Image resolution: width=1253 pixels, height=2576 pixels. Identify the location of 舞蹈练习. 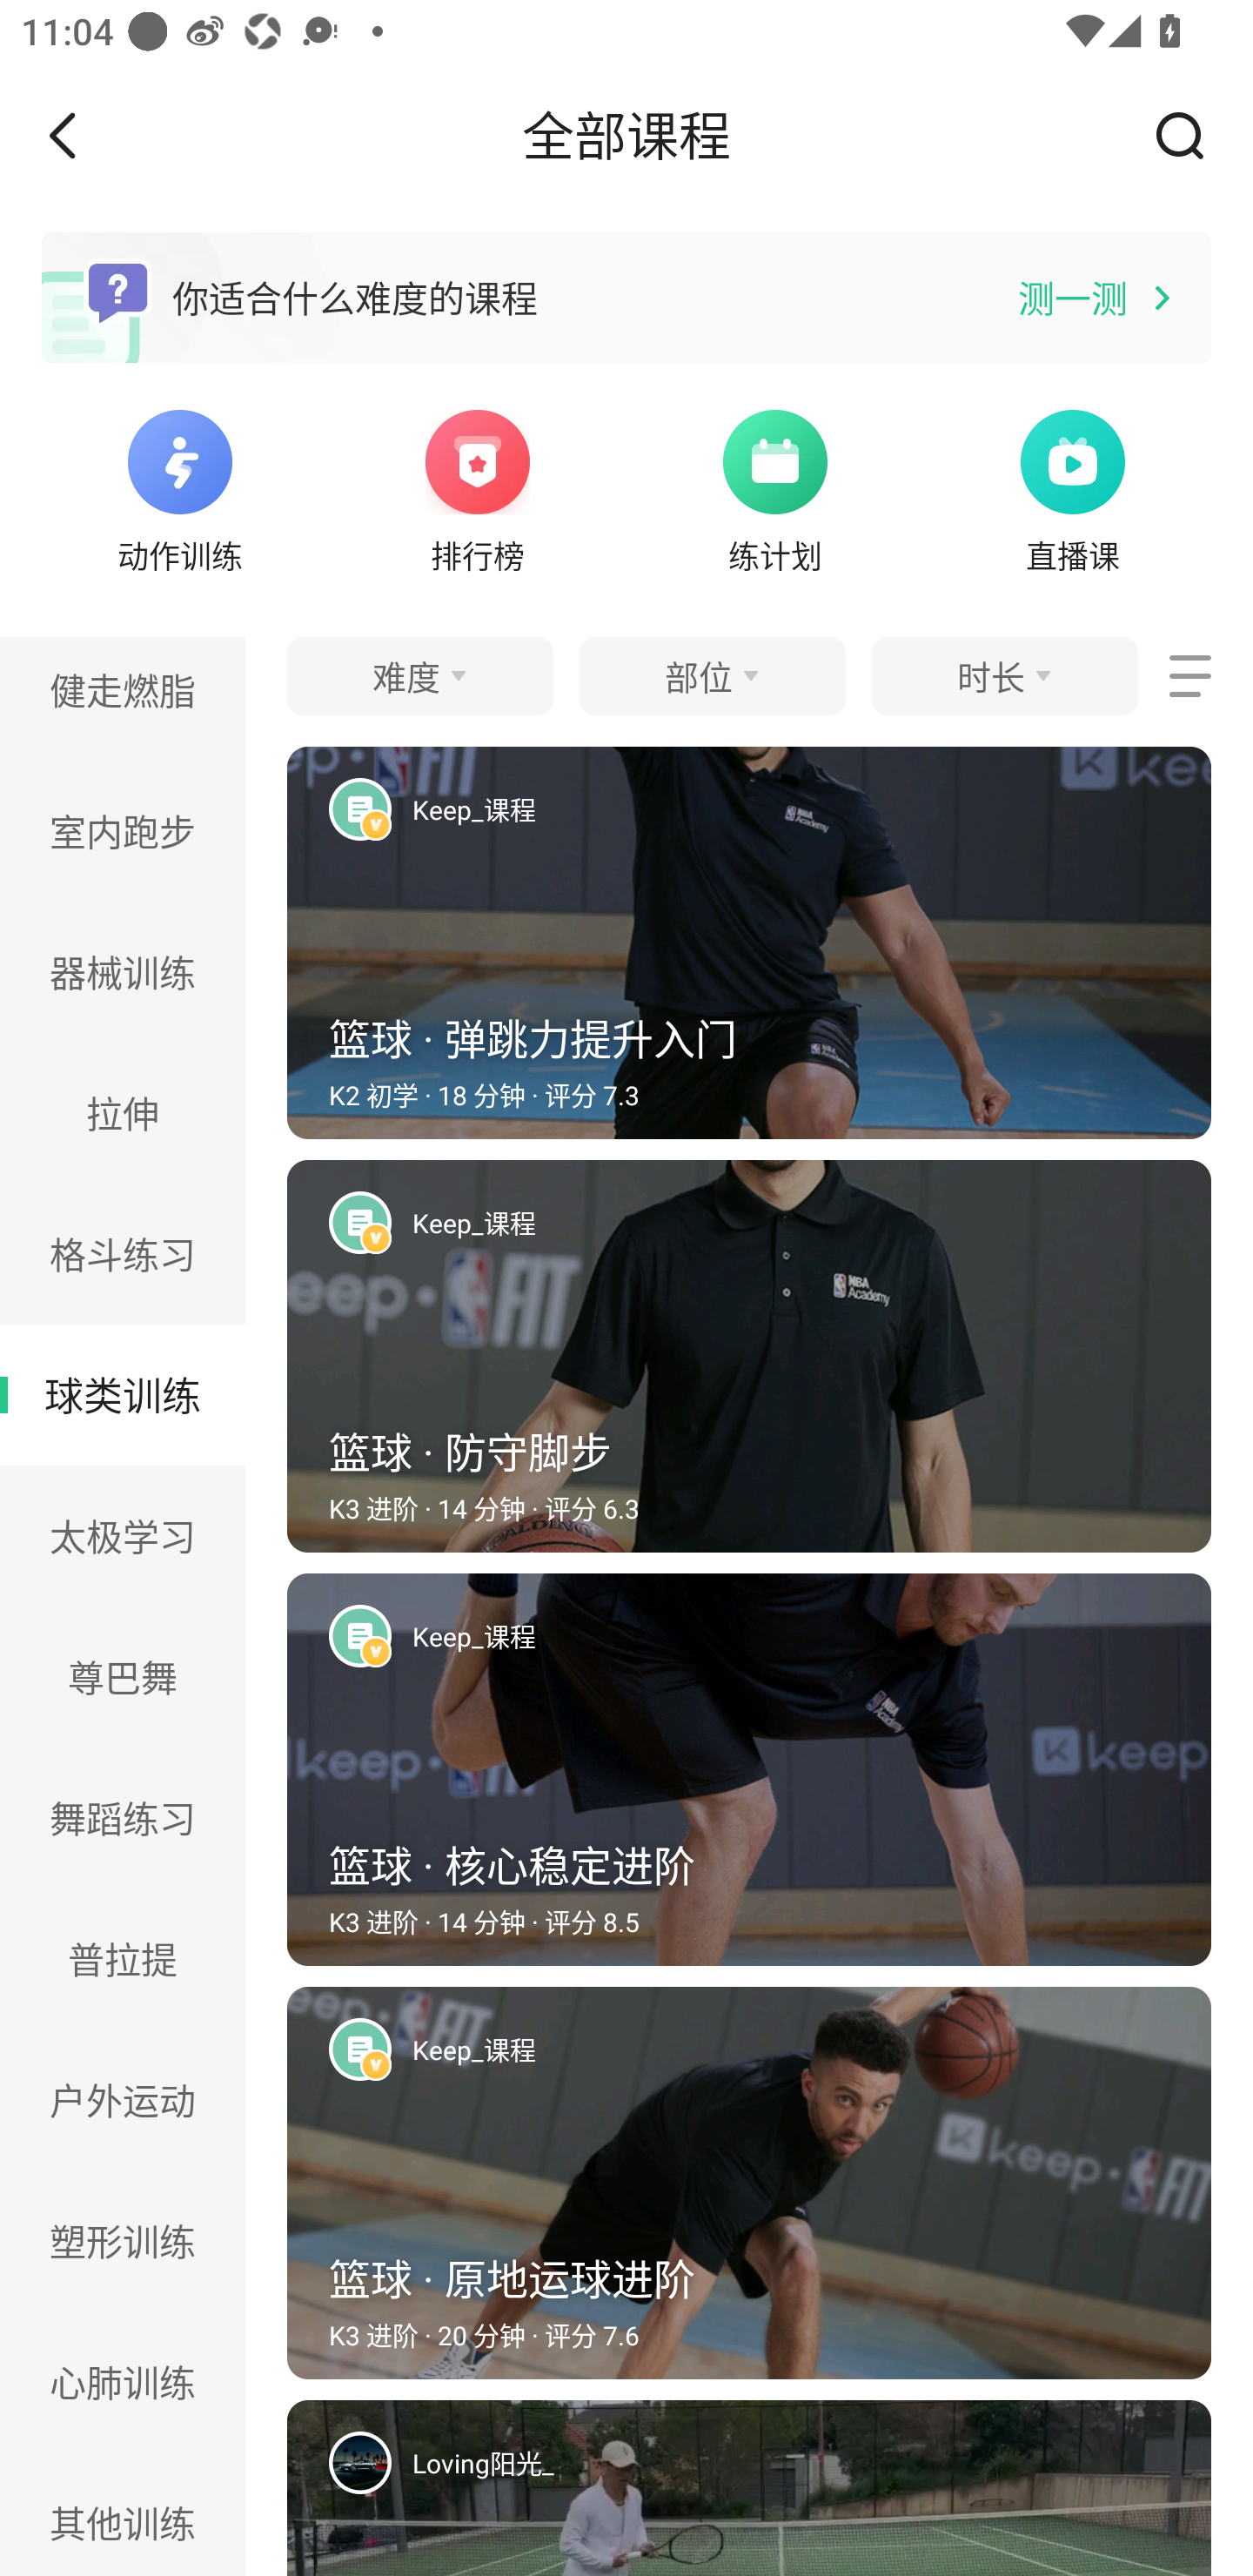
(123, 1817).